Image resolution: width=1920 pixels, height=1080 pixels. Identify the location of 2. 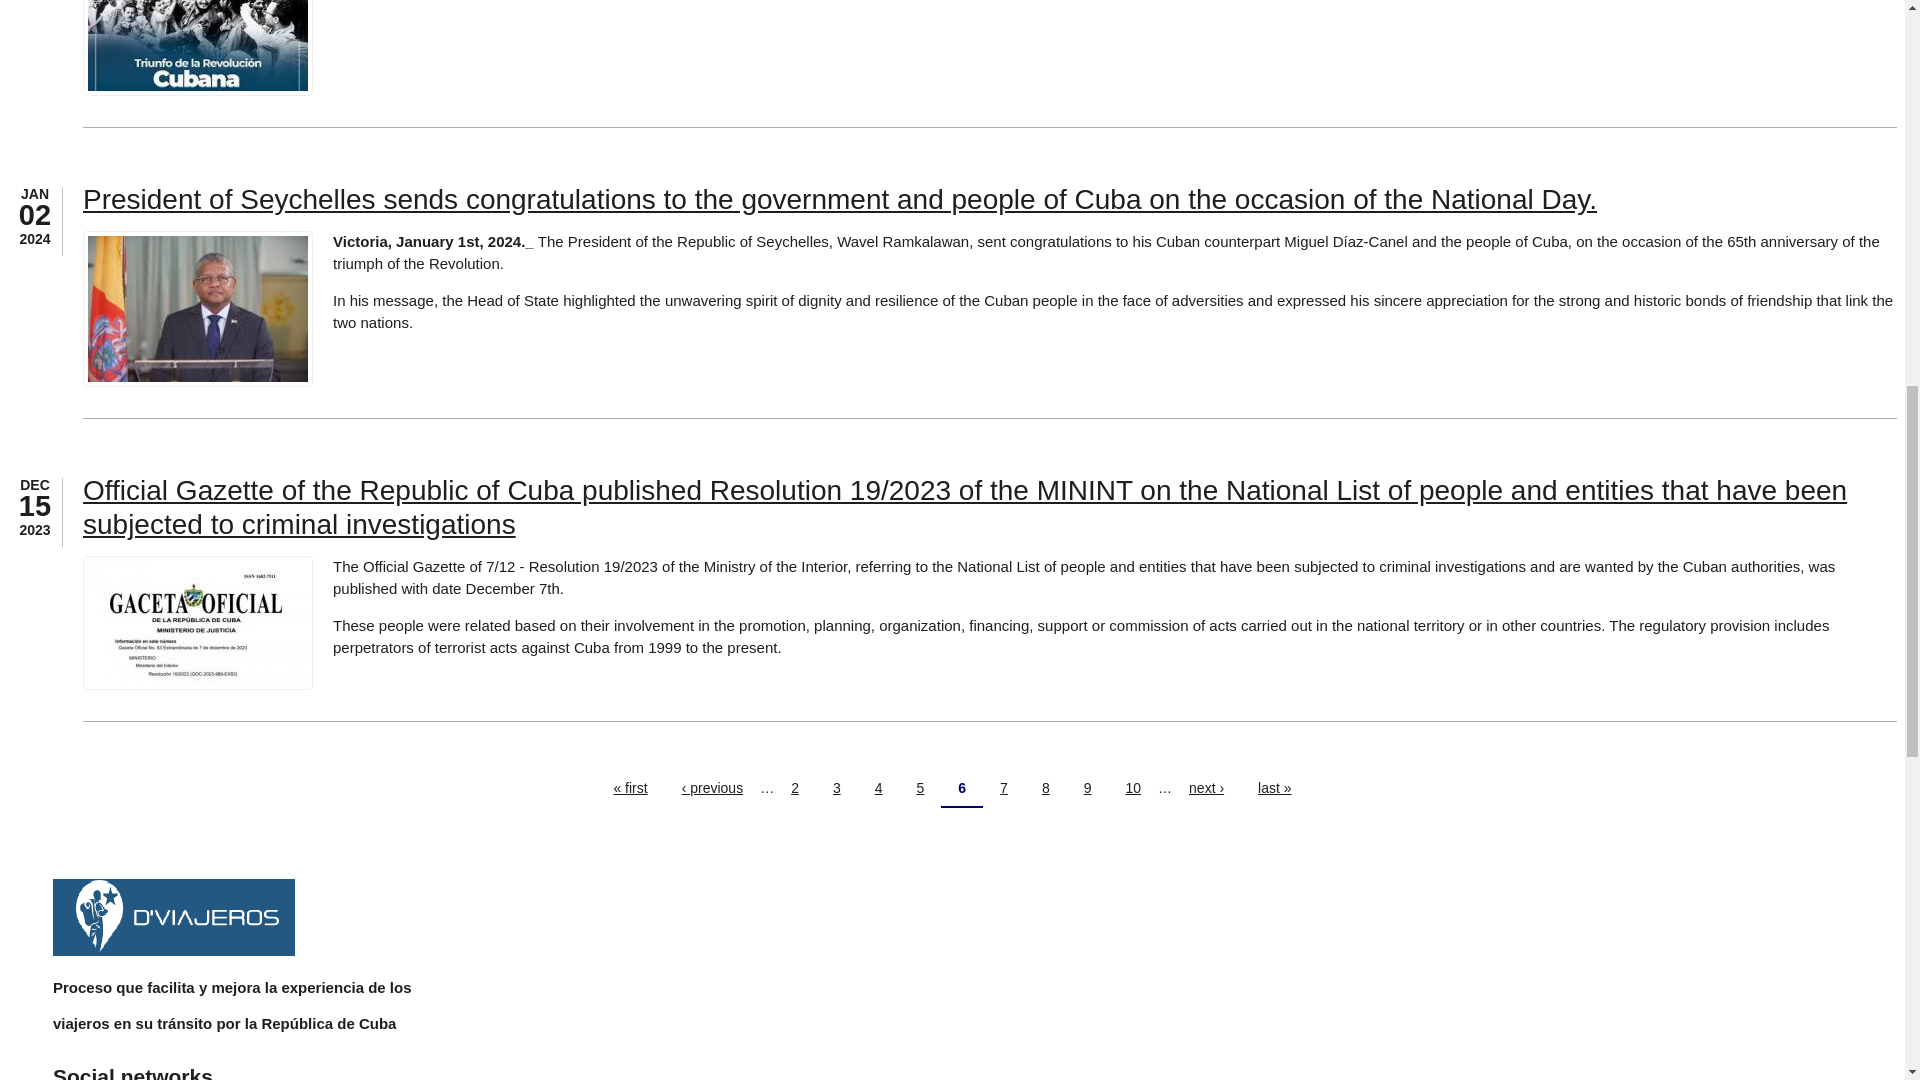
(794, 788).